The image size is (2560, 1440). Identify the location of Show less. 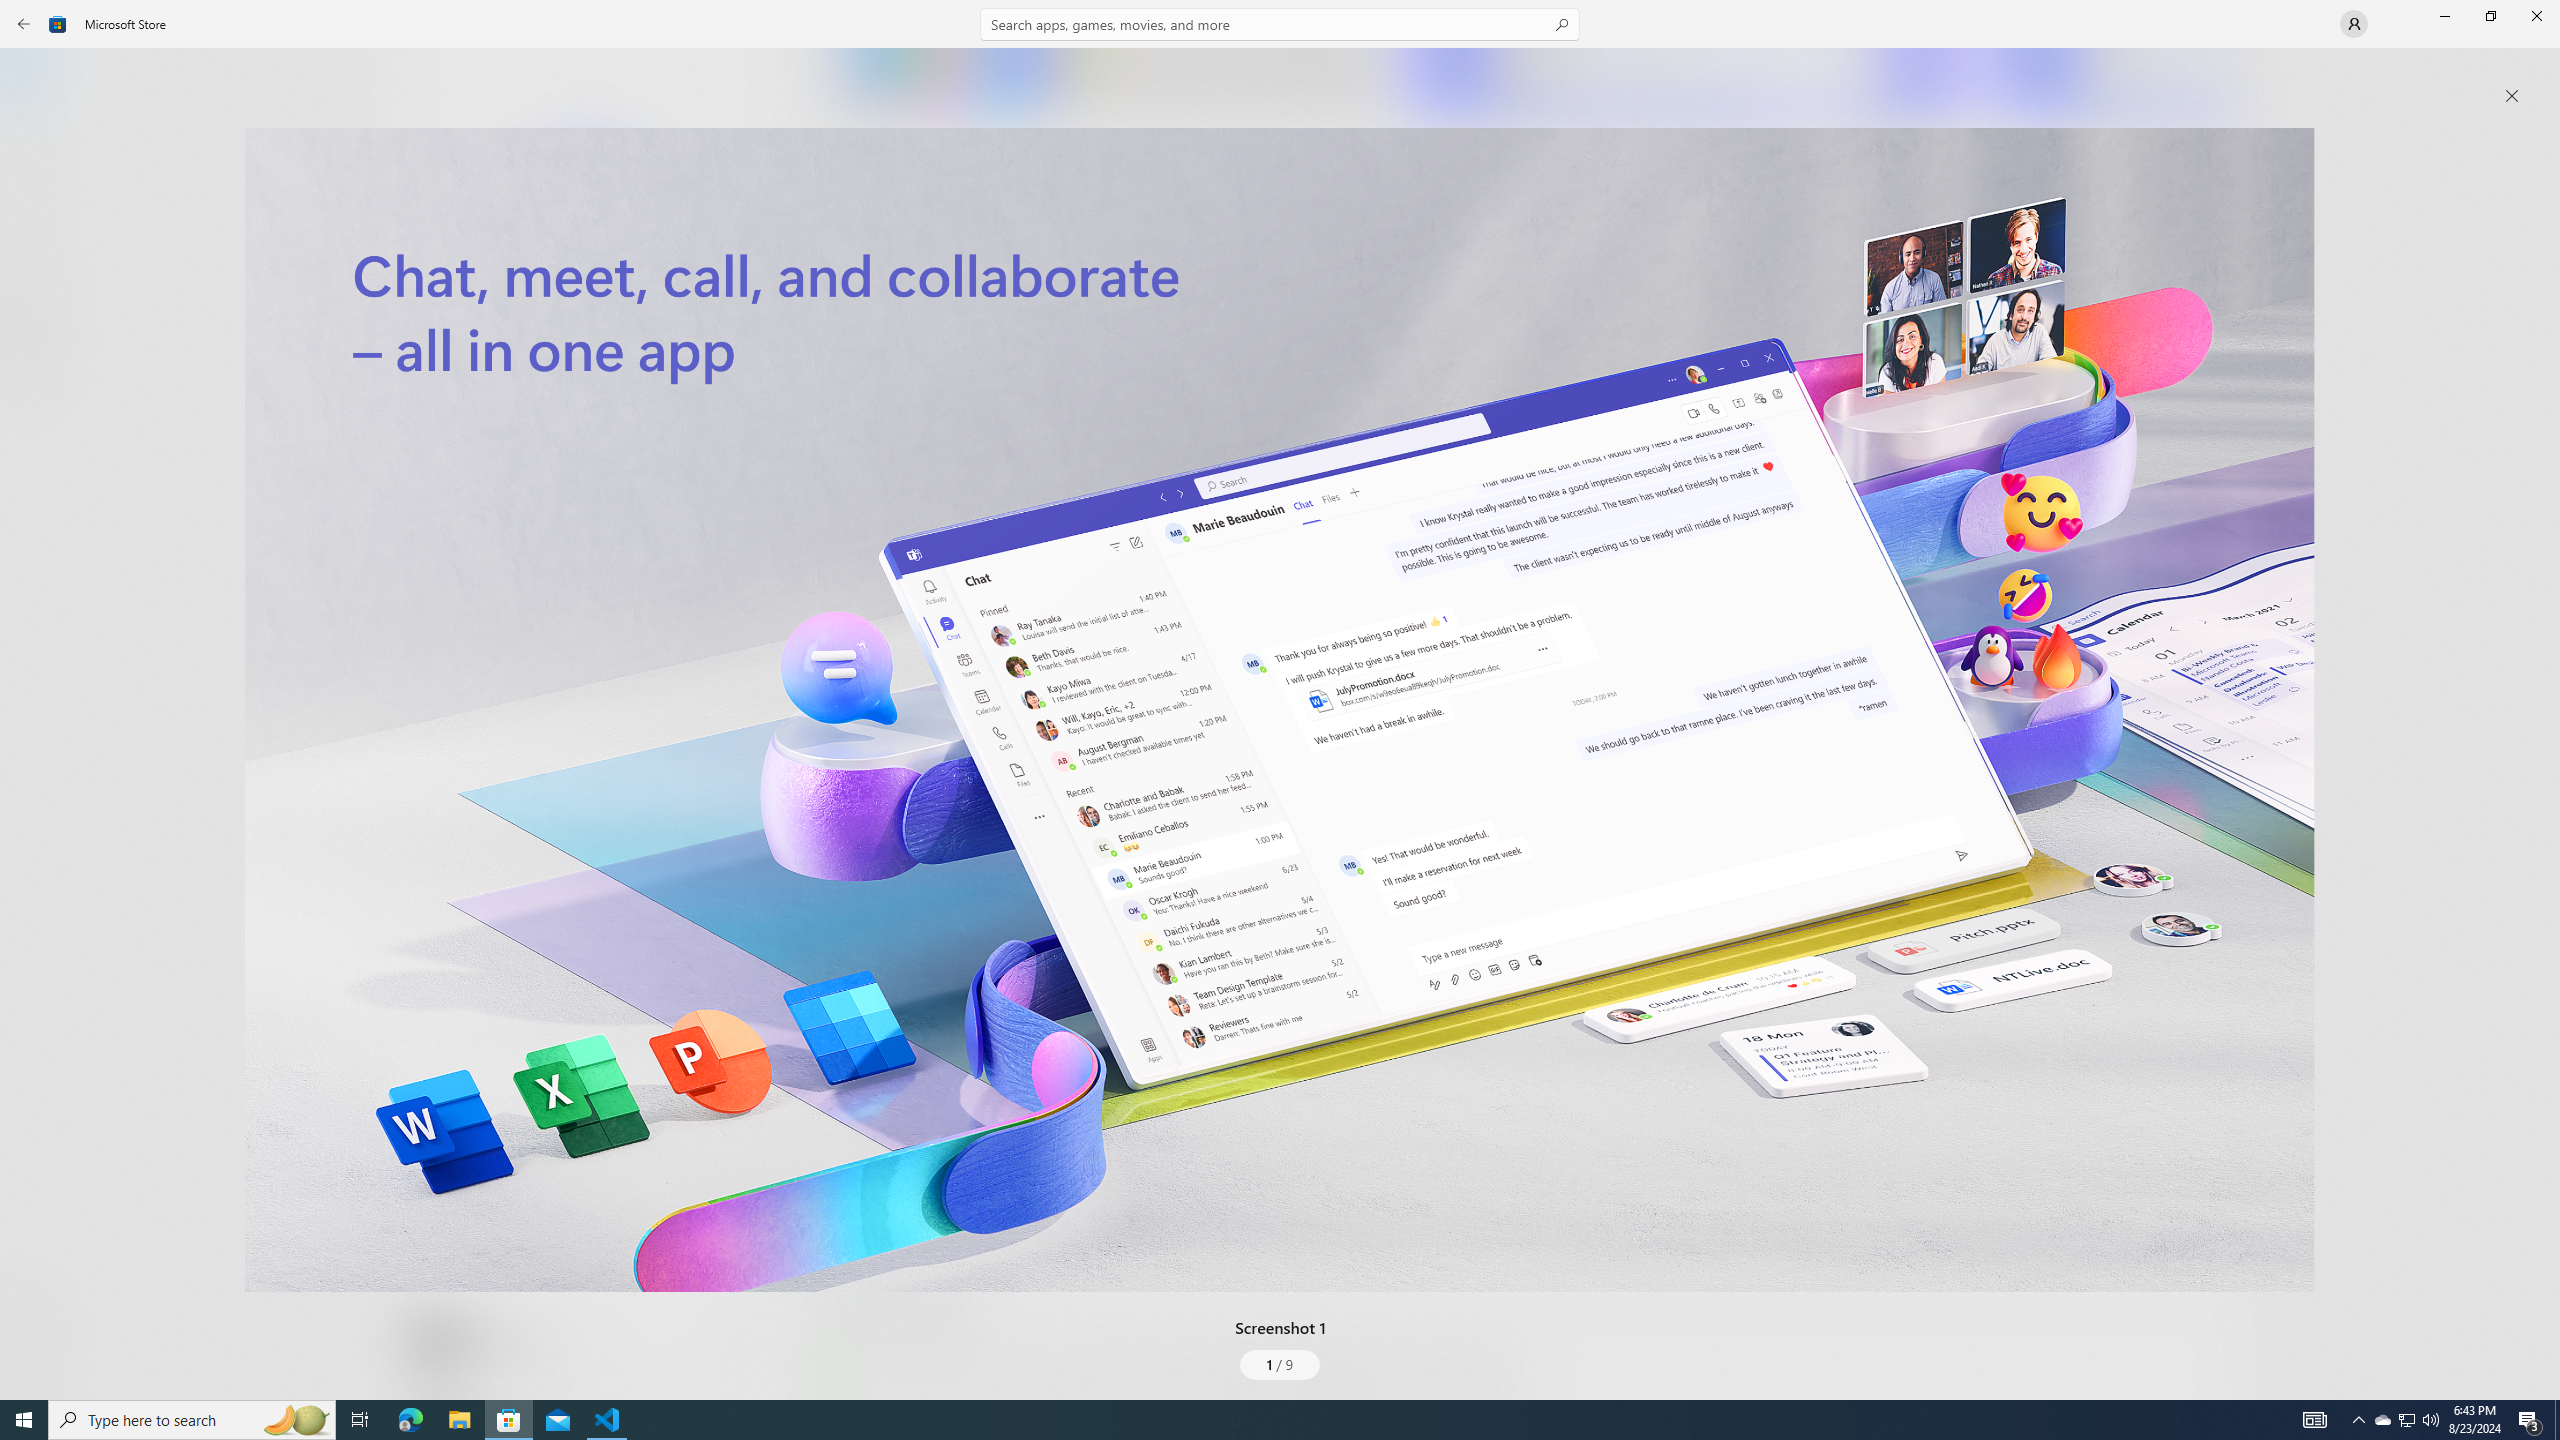
(850, 1238).